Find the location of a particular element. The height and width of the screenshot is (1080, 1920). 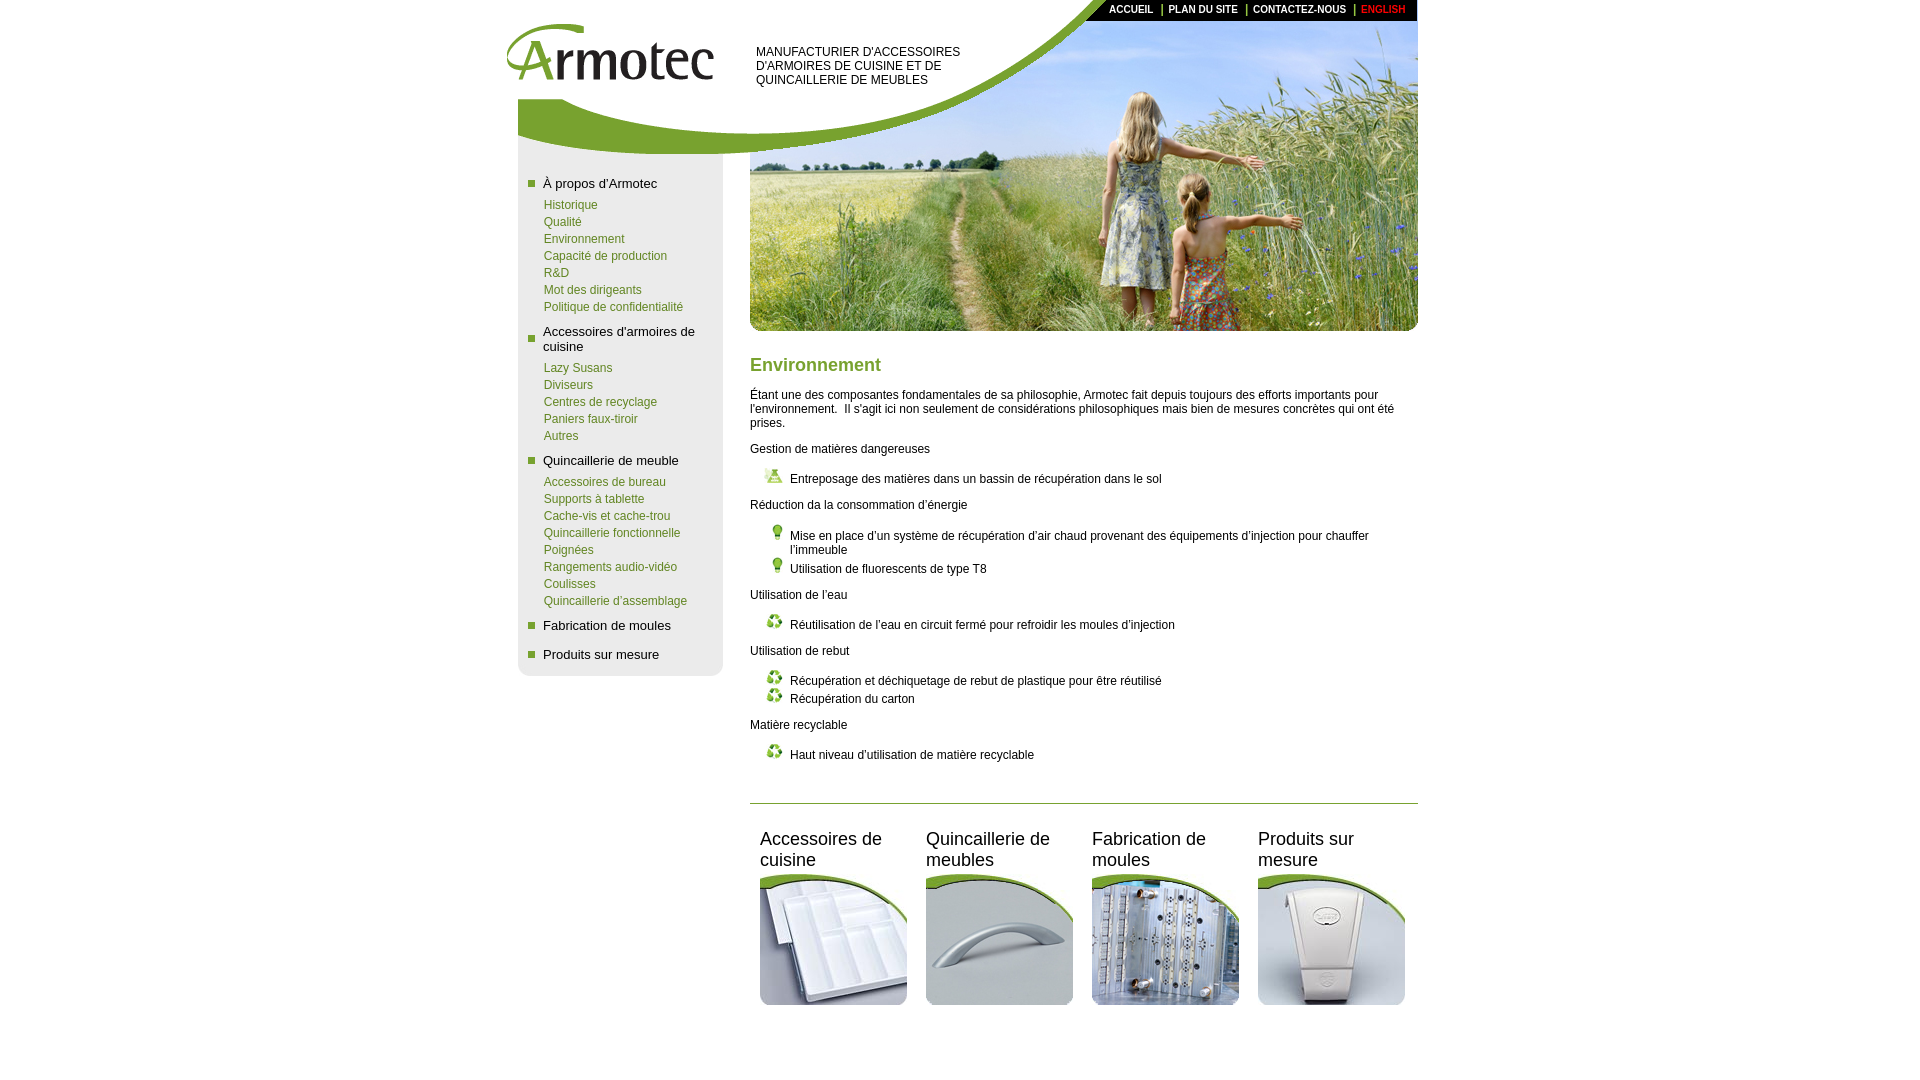

Cache-vis et cache-trou is located at coordinates (616, 516).